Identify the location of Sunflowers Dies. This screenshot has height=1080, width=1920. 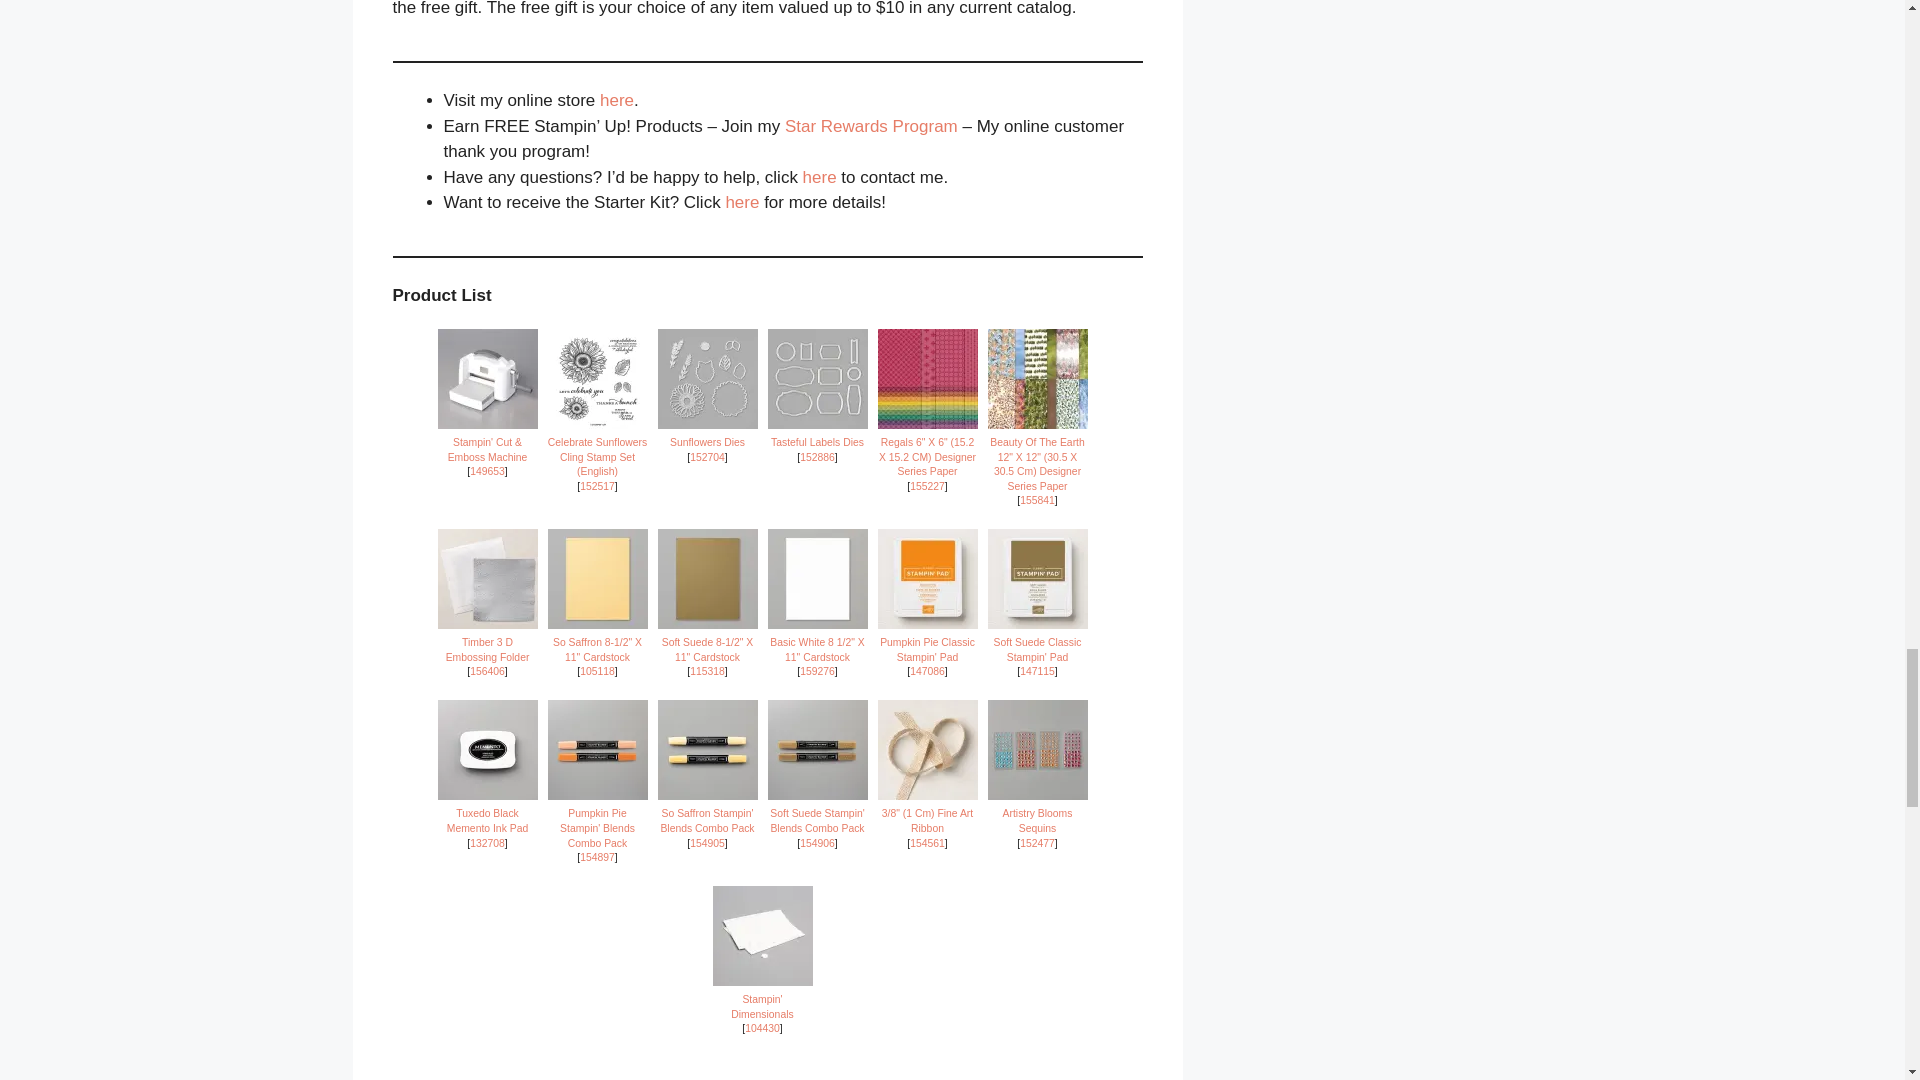
(708, 378).